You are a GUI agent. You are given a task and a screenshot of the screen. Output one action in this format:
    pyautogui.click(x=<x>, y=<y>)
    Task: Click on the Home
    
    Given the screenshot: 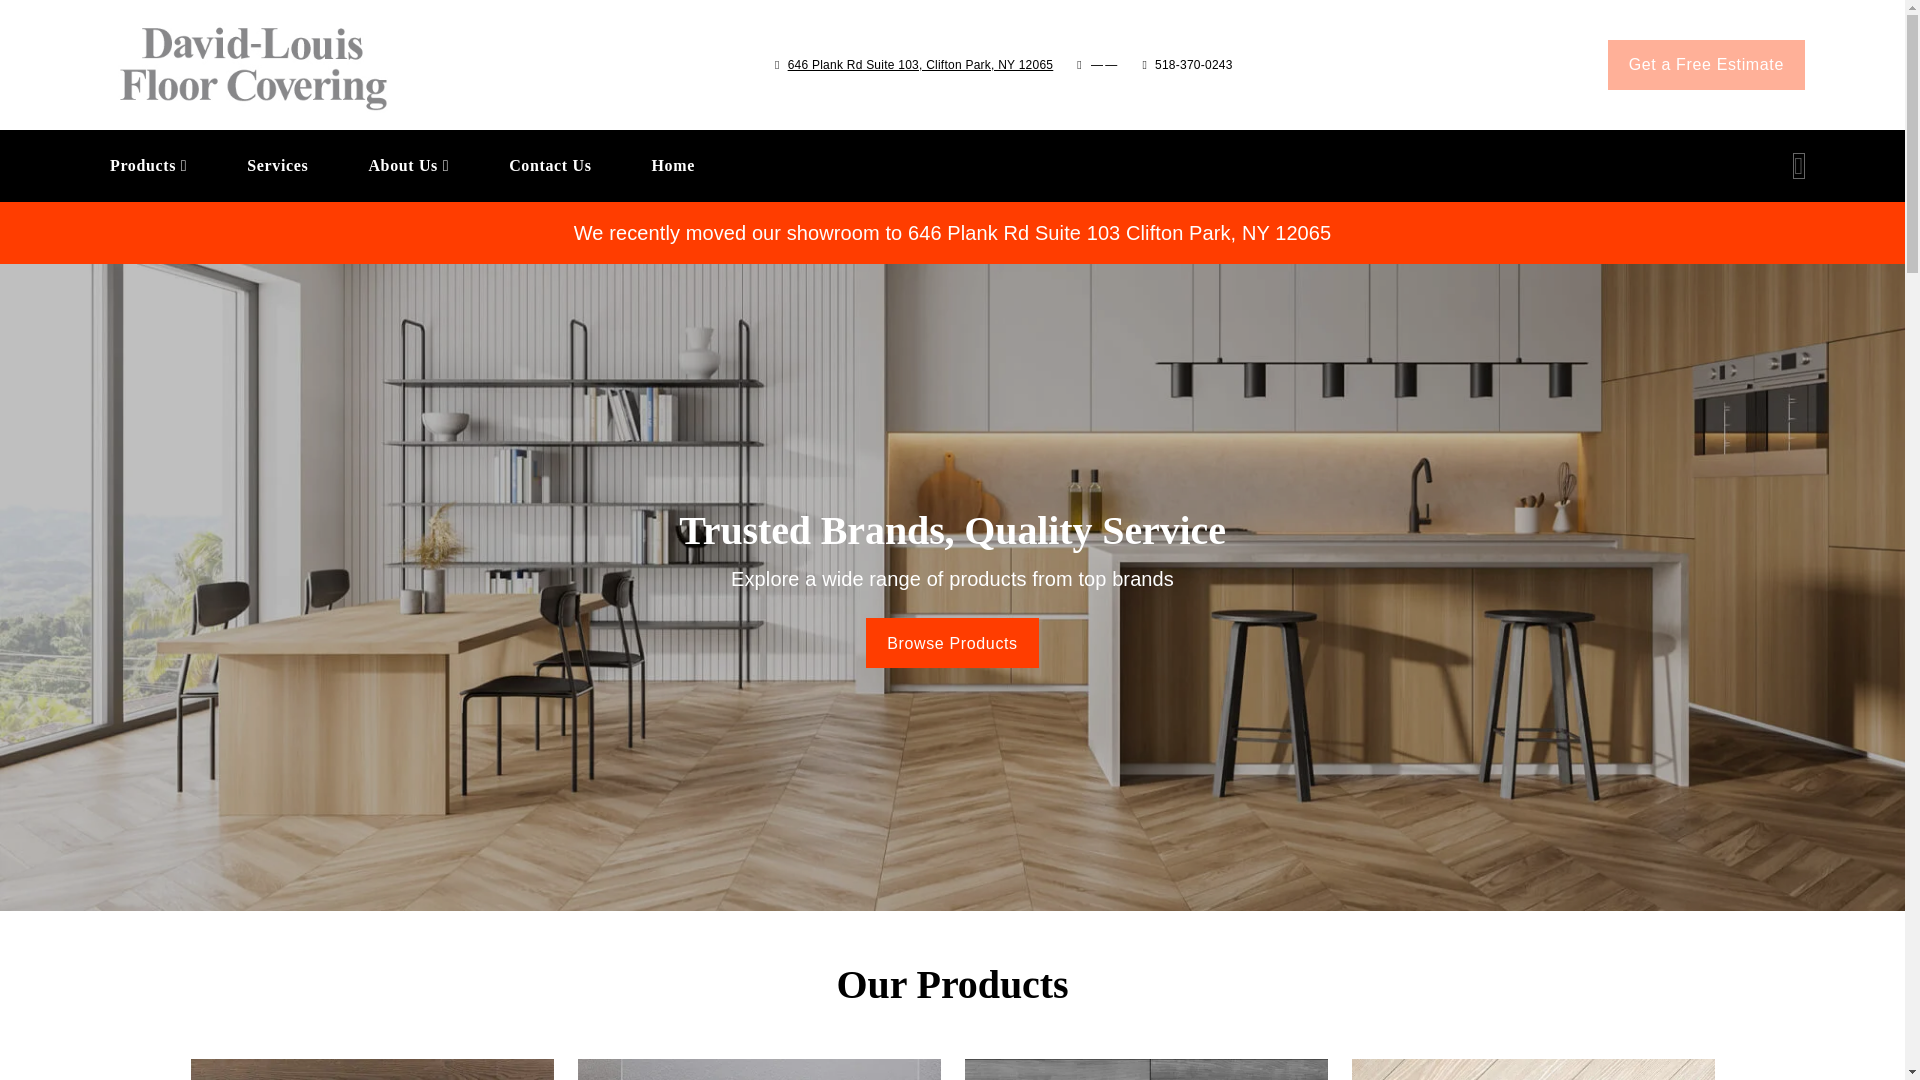 What is the action you would take?
    pyautogui.click(x=894, y=165)
    